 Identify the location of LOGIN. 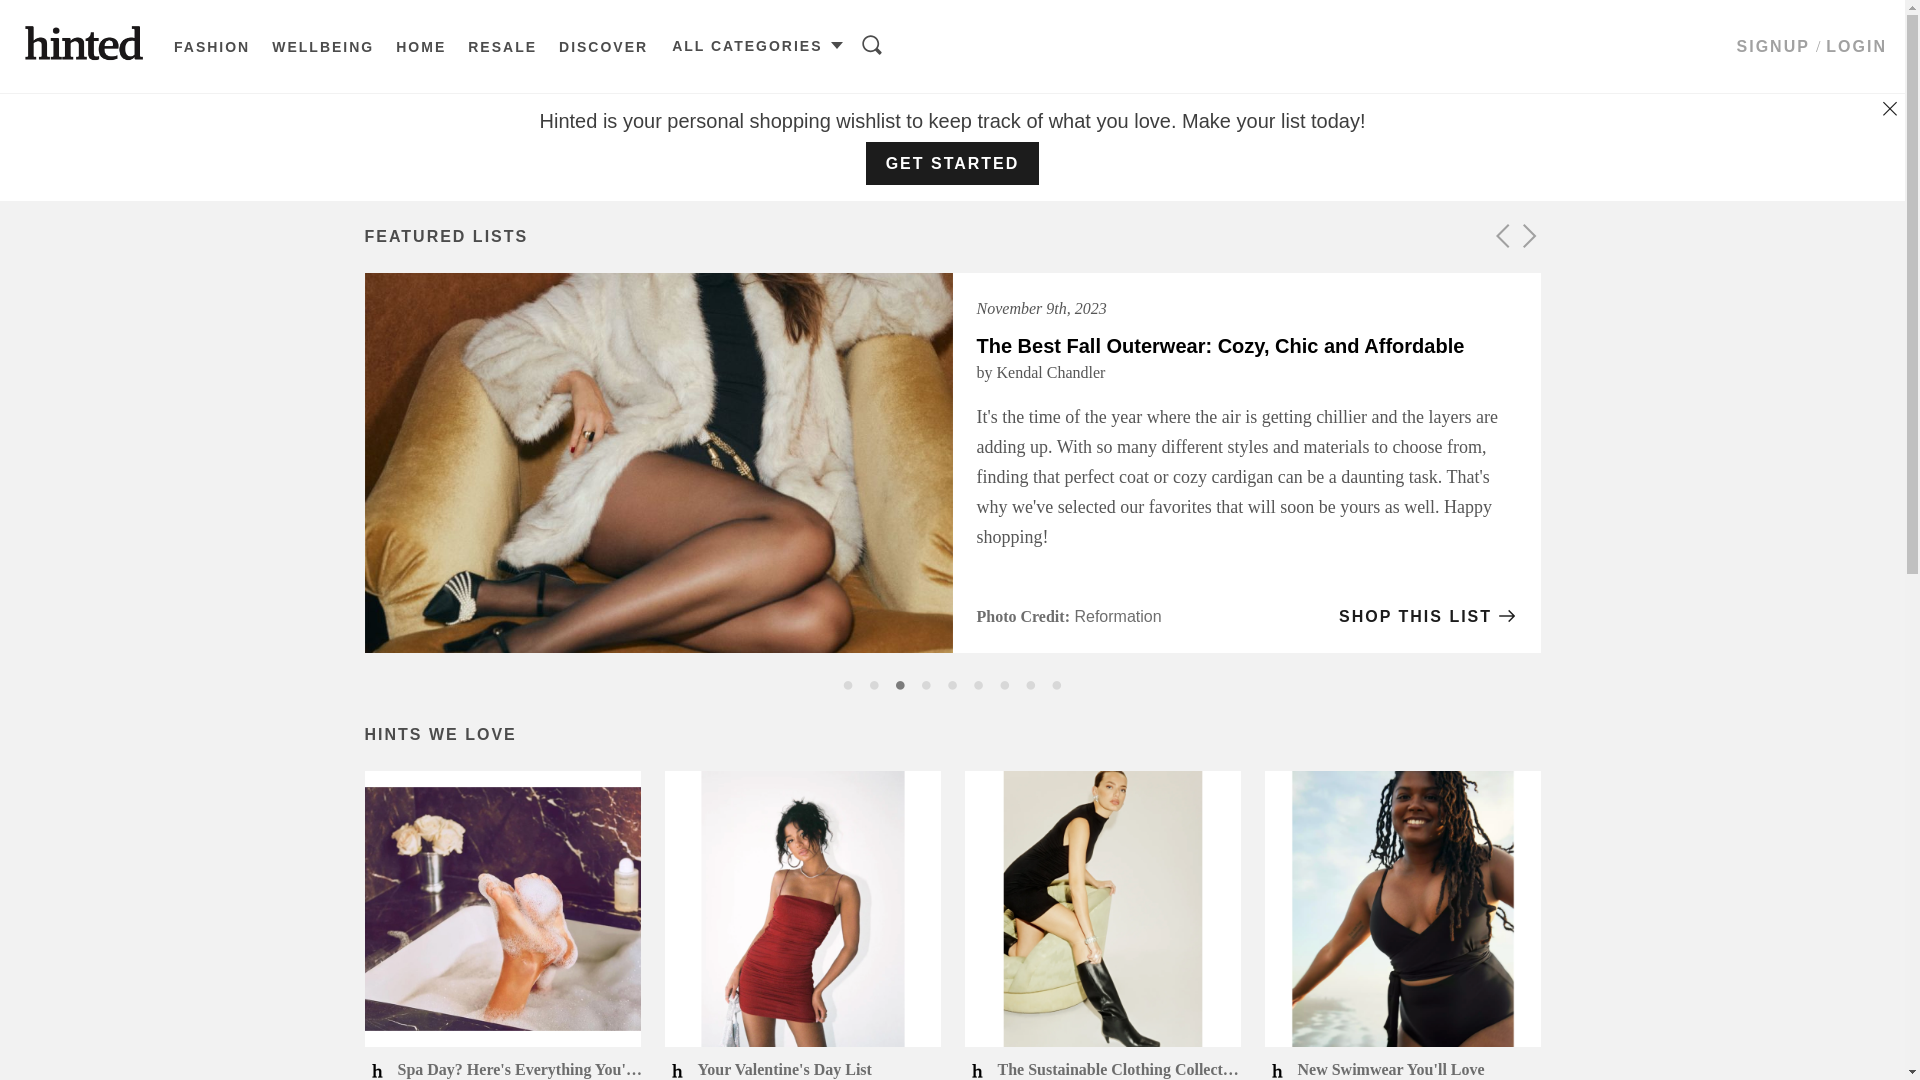
(1856, 46).